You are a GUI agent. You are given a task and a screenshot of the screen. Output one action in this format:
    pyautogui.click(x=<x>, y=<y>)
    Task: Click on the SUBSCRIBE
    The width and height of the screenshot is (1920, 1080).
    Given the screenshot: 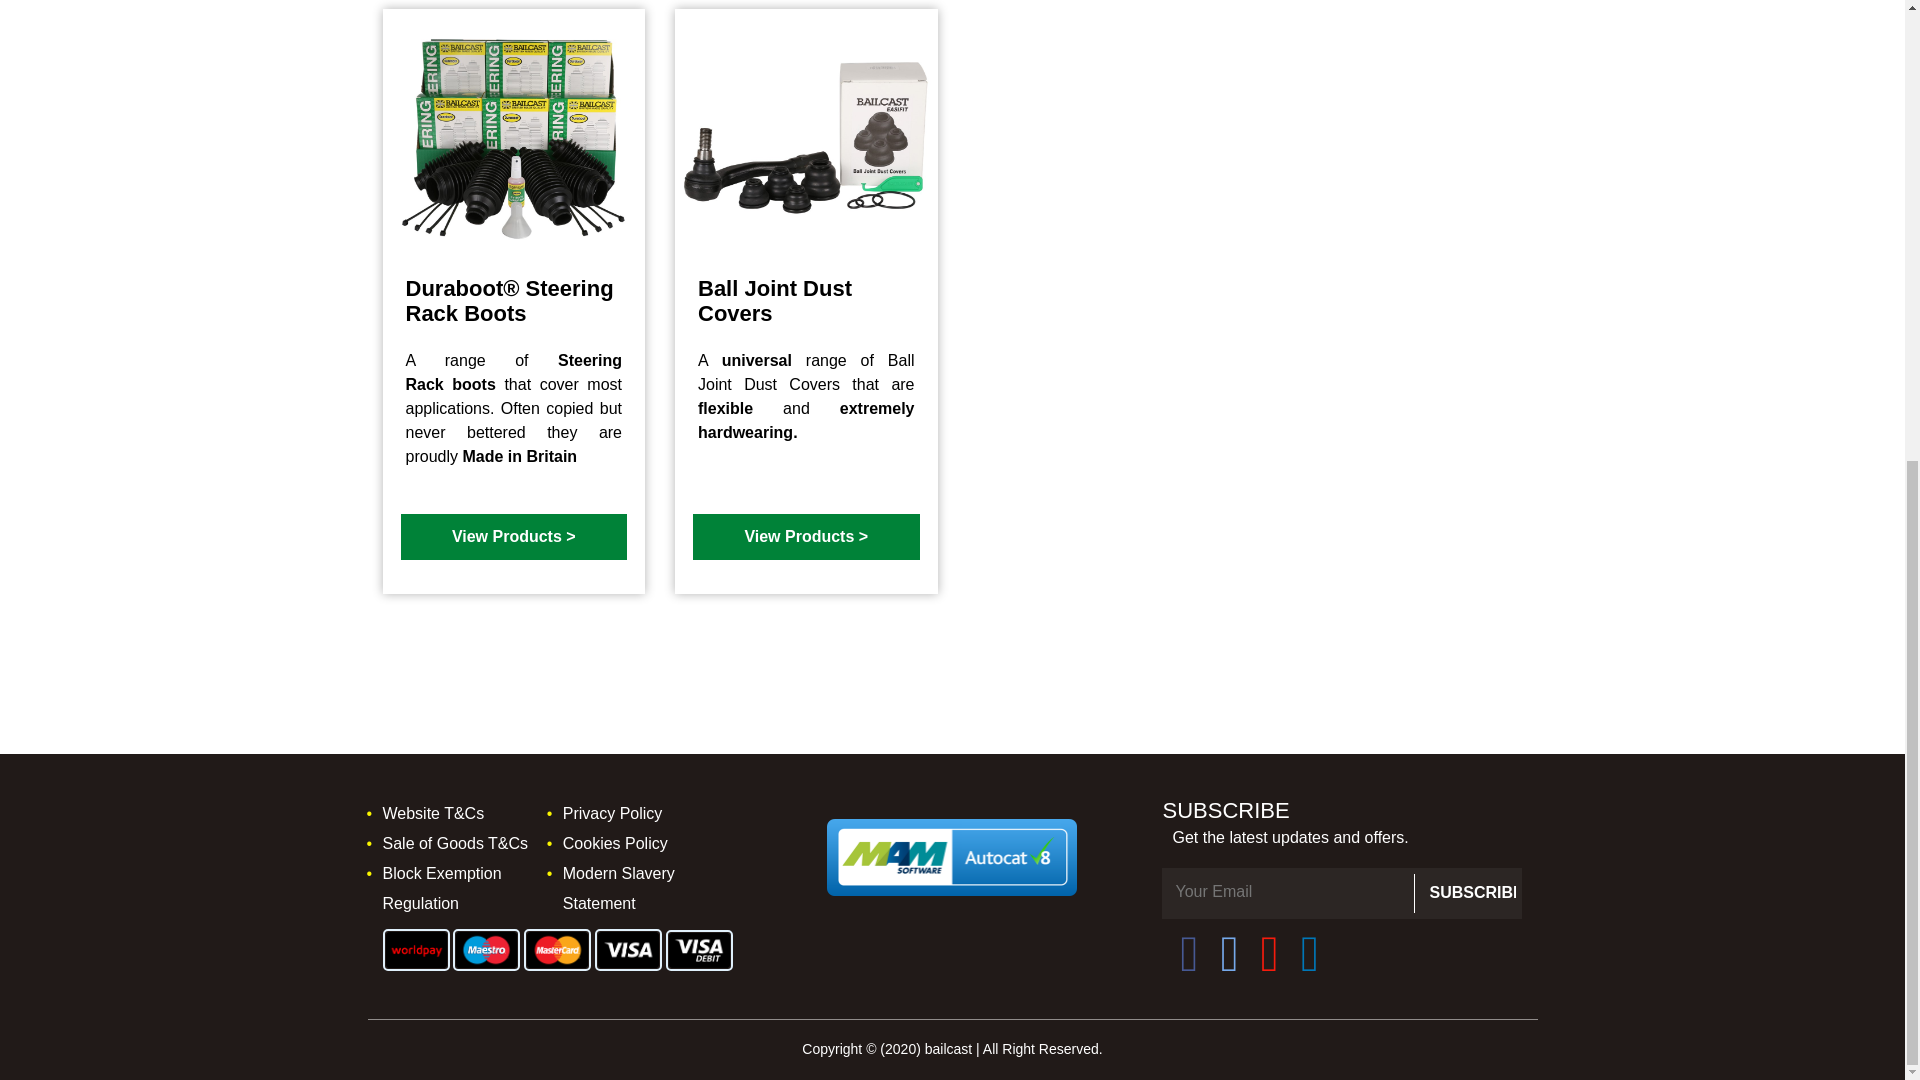 What is the action you would take?
    pyautogui.click(x=1468, y=892)
    